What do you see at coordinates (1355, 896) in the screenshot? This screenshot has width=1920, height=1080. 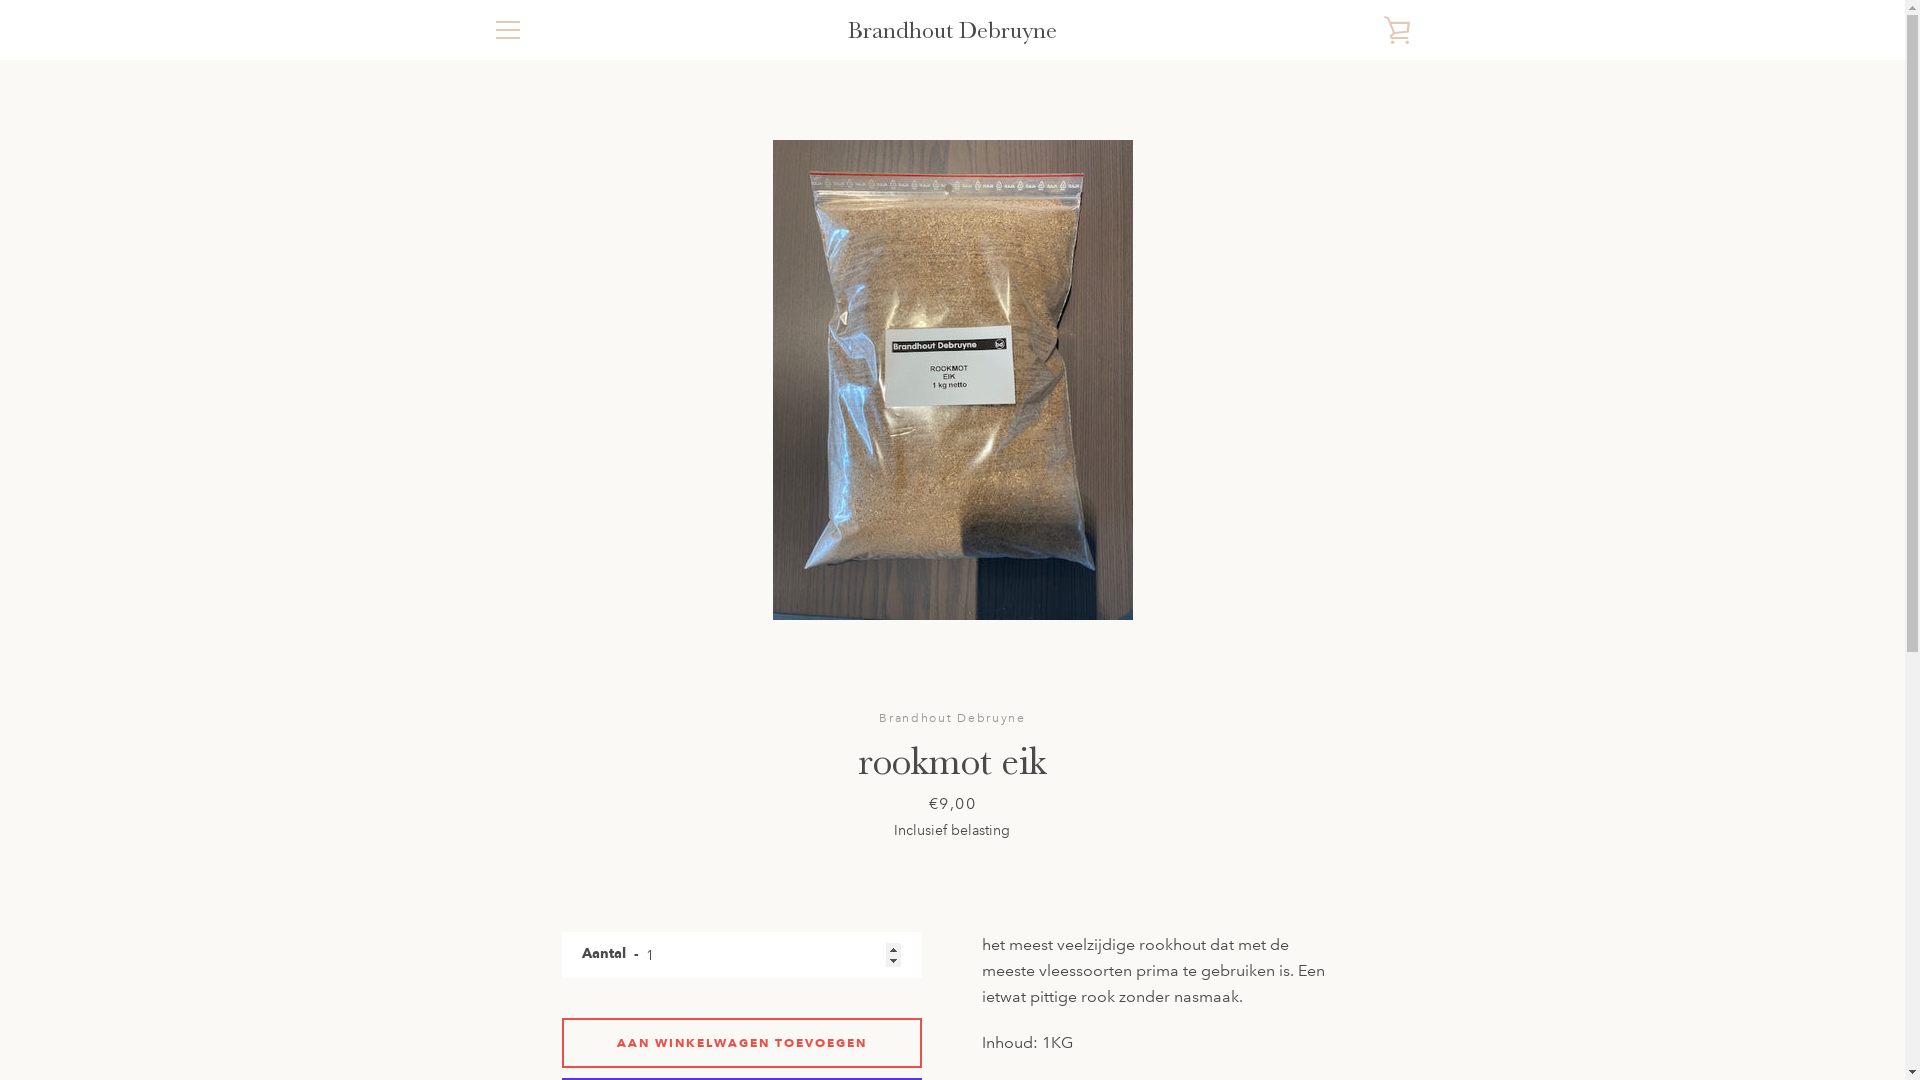 I see `ABONNEREN` at bounding box center [1355, 896].